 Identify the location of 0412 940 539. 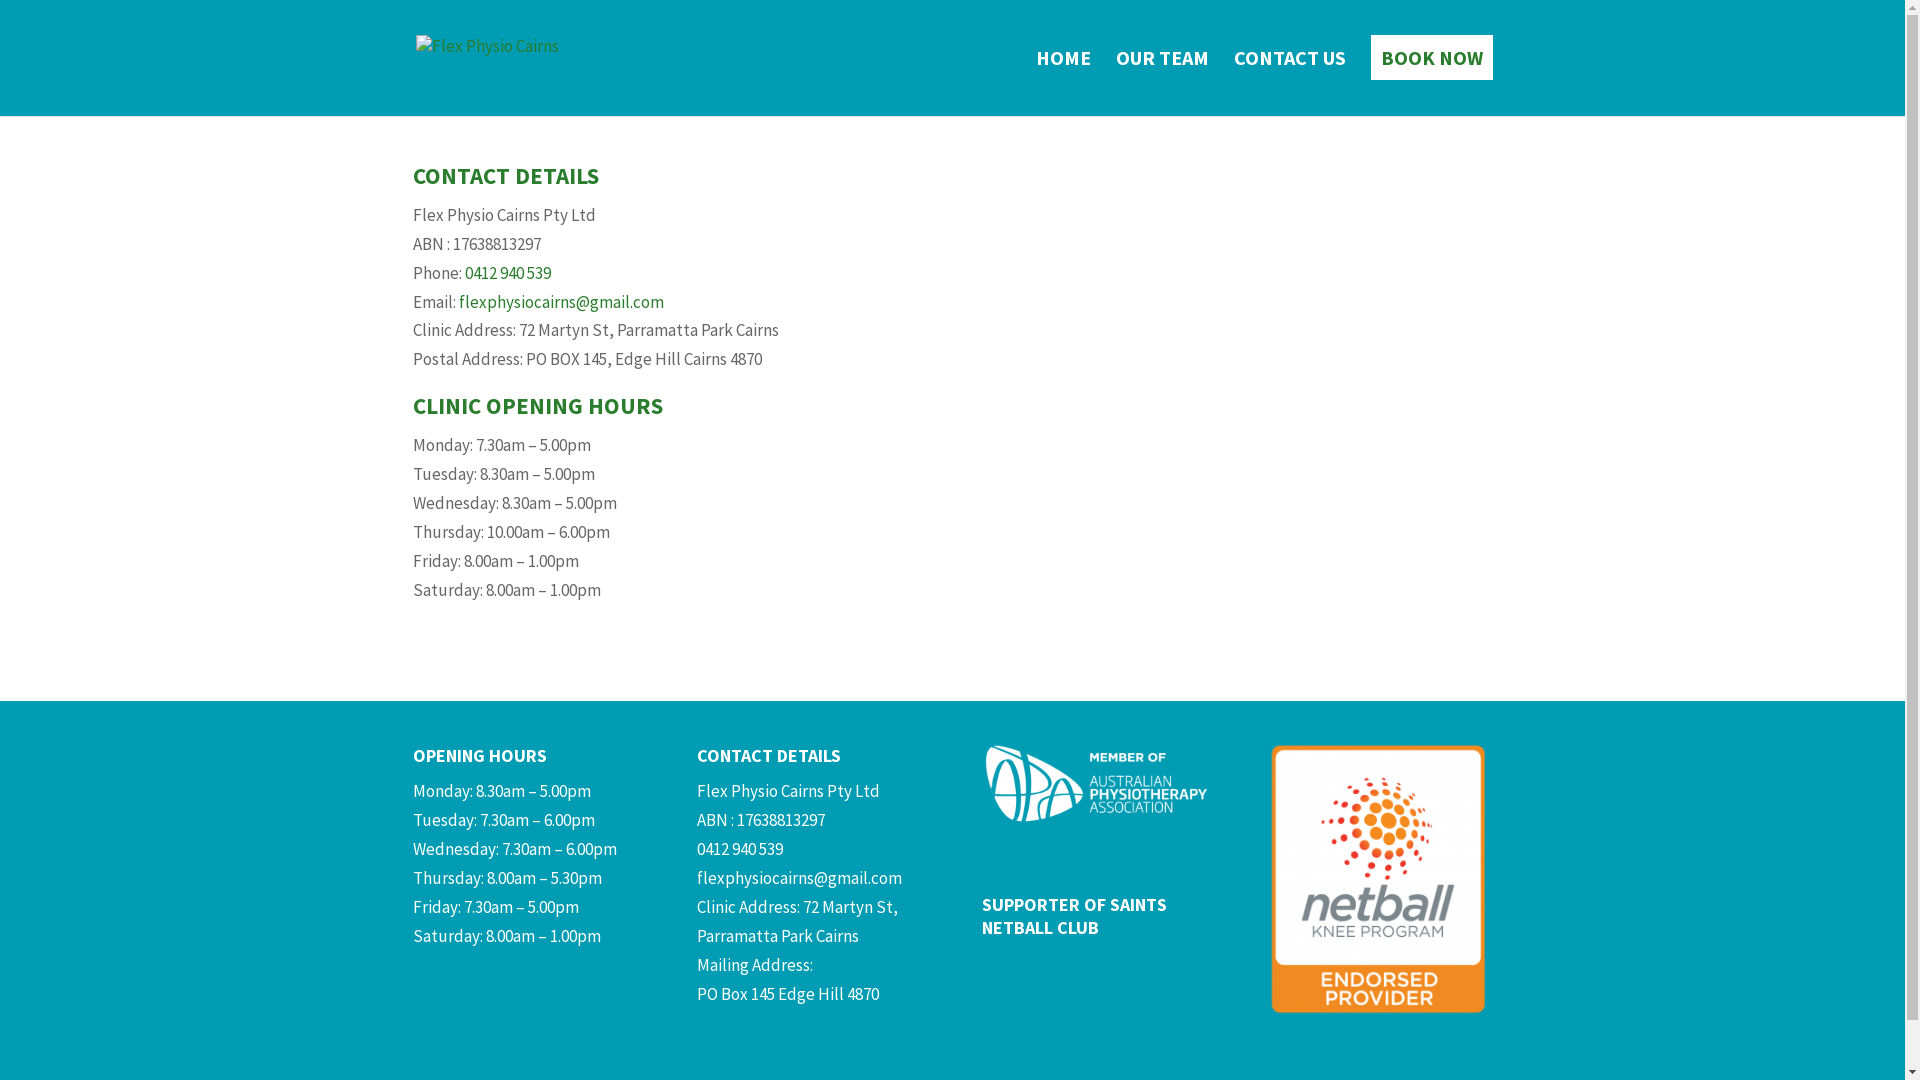
(507, 273).